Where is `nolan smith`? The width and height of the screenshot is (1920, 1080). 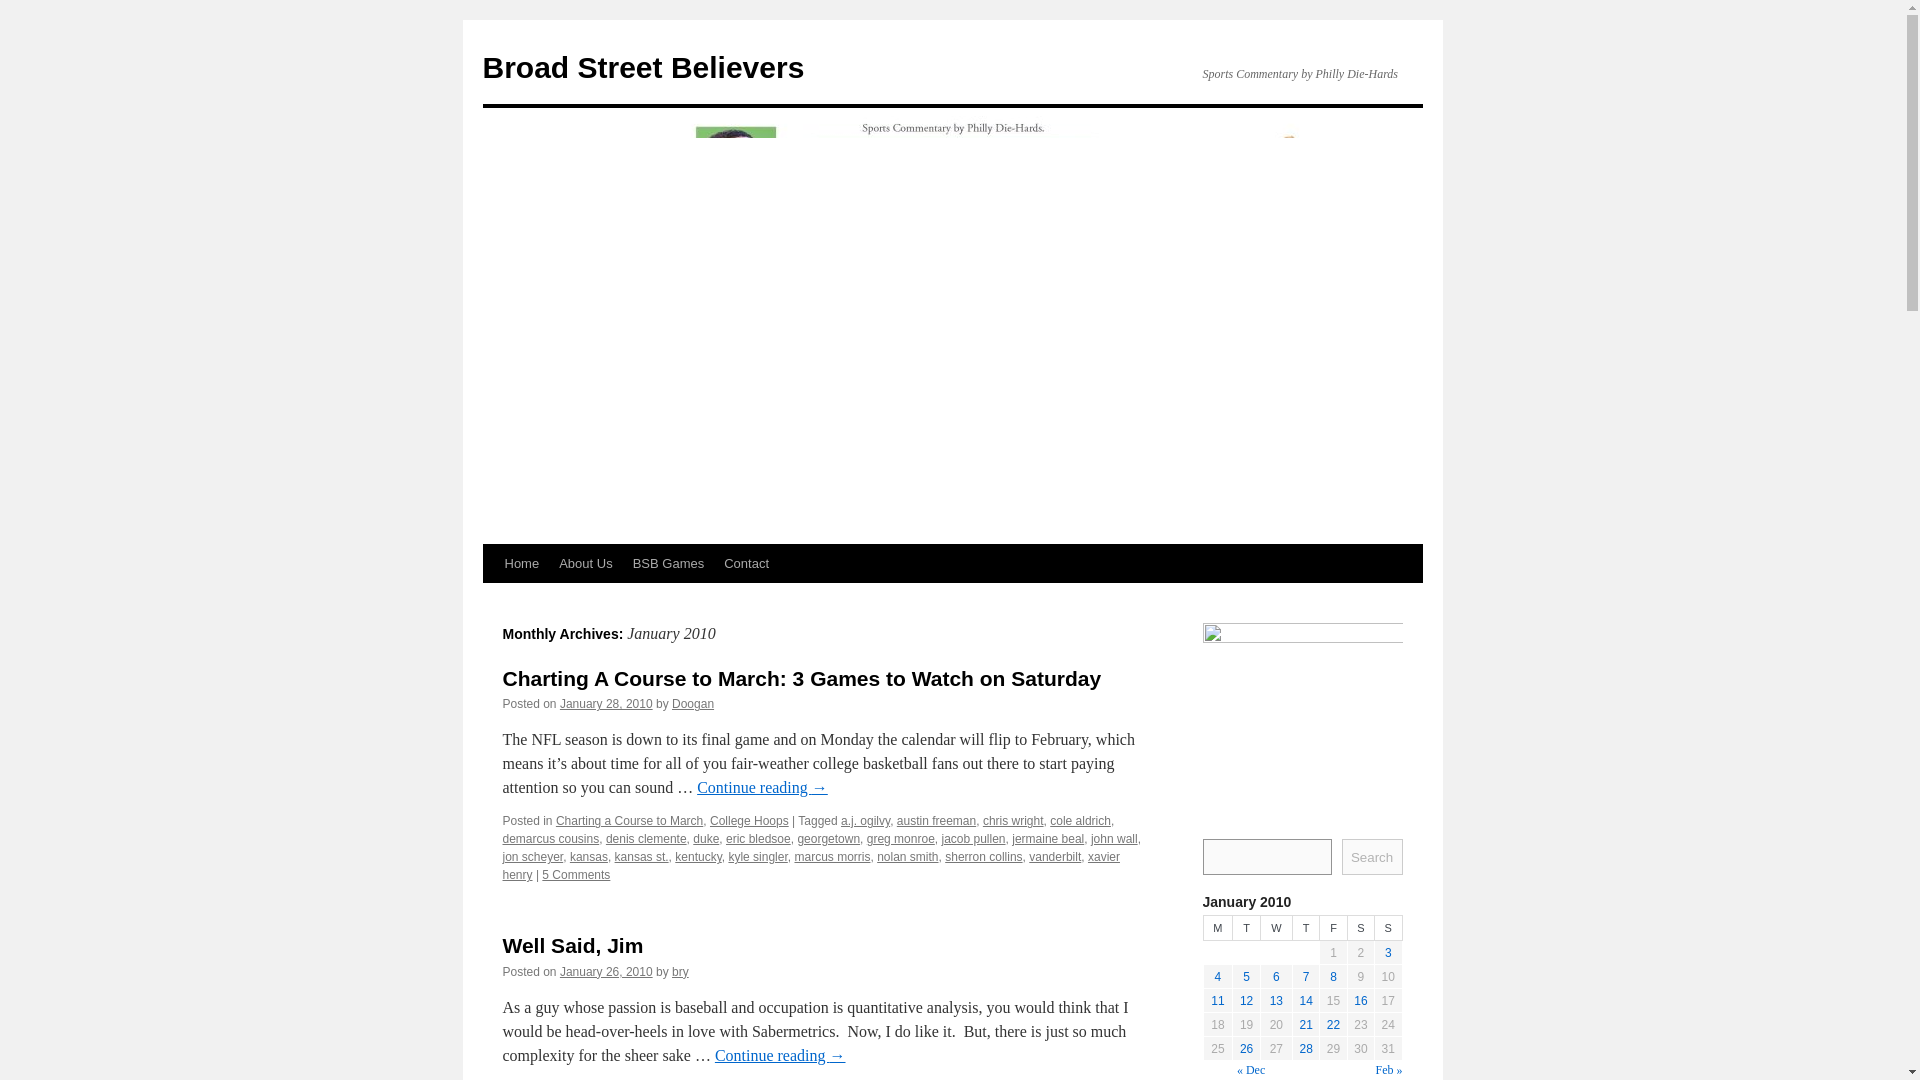
nolan smith is located at coordinates (908, 856).